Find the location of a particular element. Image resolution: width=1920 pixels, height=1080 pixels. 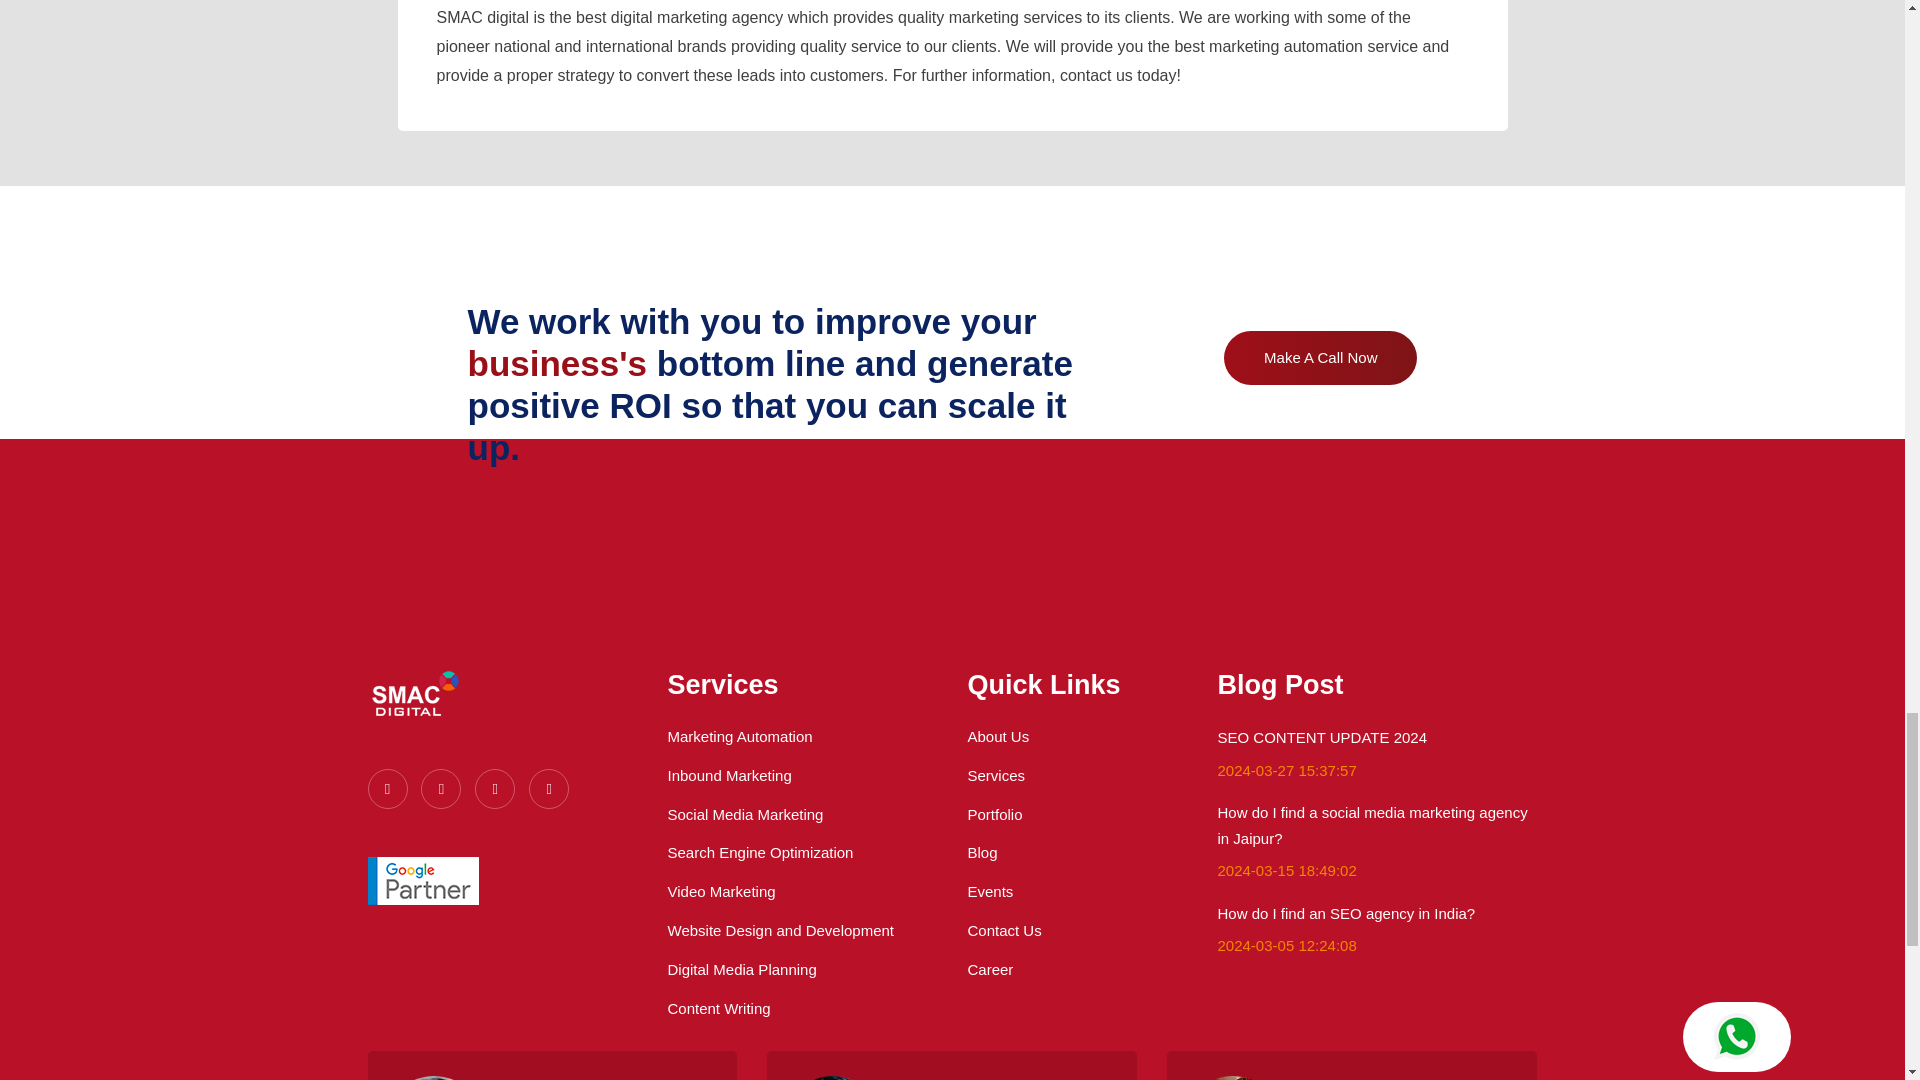

SEO CONTENT UPDATE 2024 is located at coordinates (1322, 738).